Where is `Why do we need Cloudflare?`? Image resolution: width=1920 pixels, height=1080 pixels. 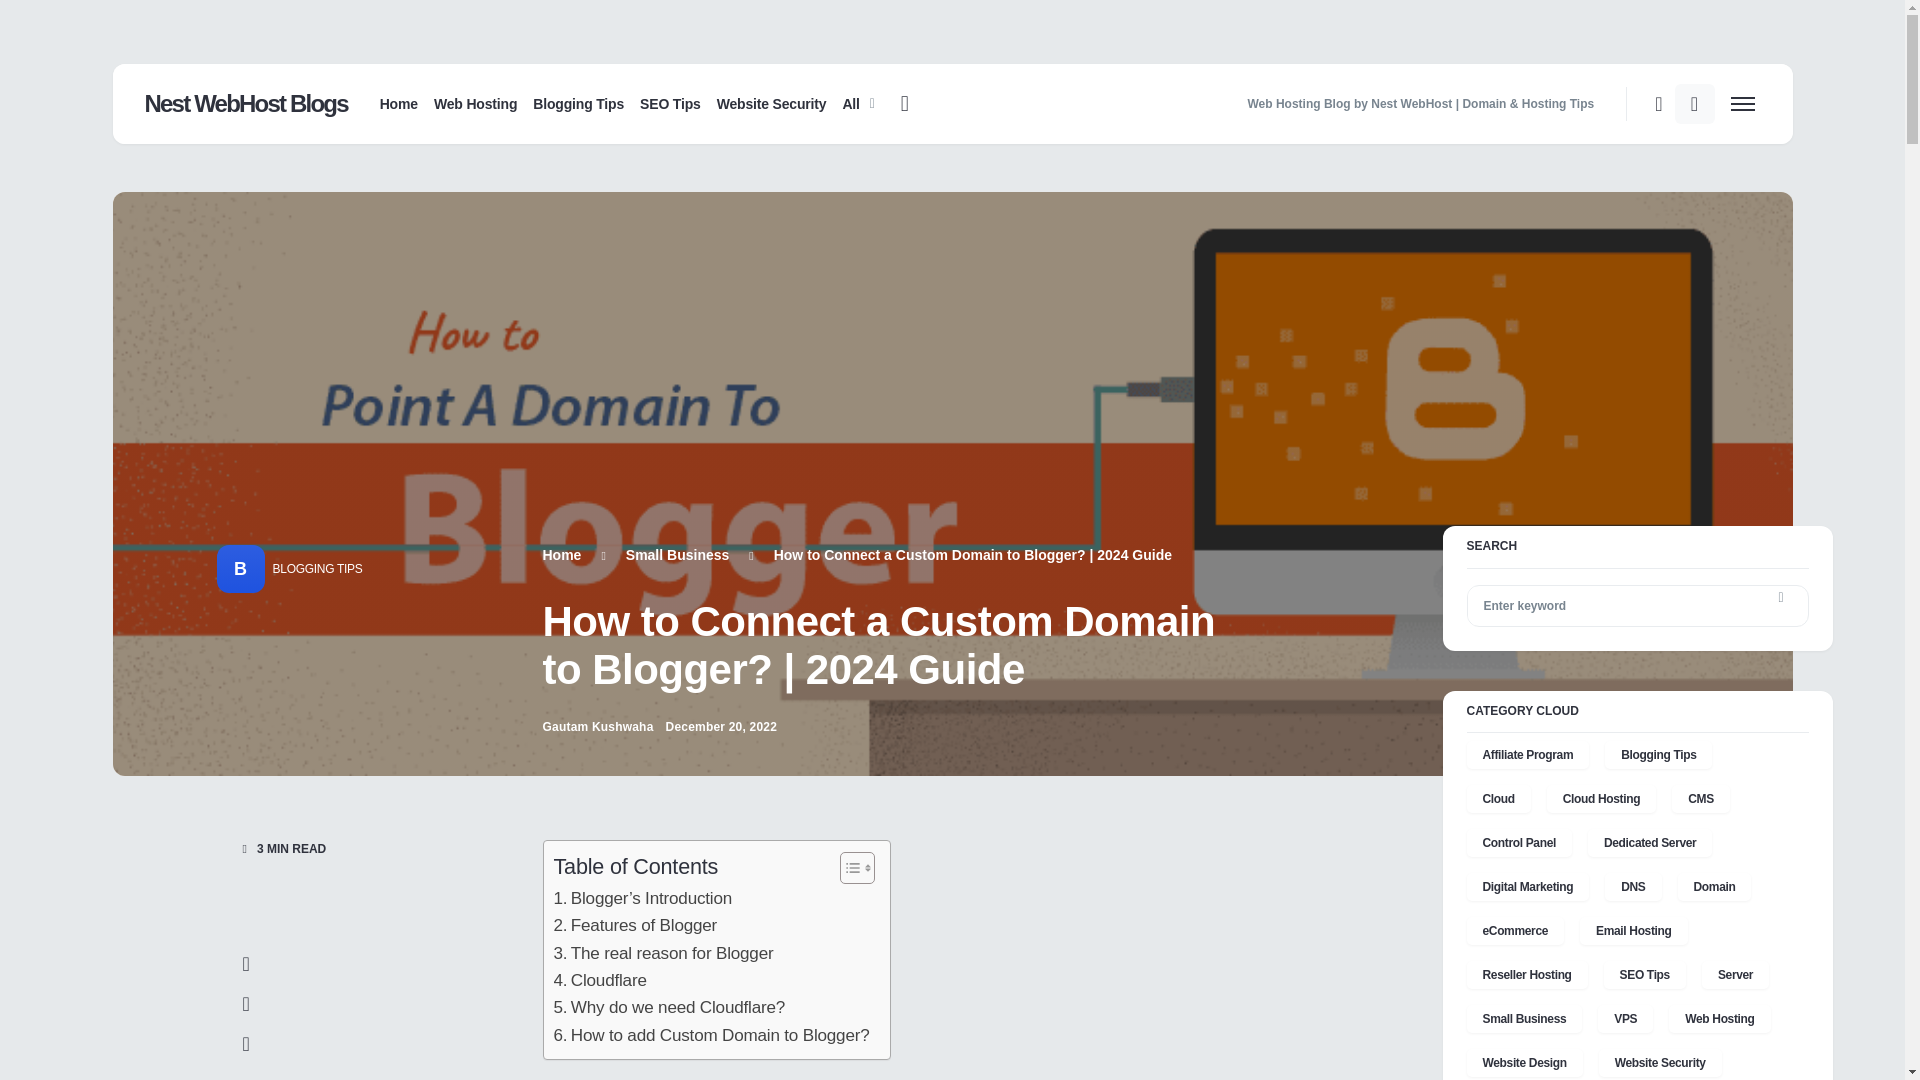
Why do we need Cloudflare? is located at coordinates (670, 1006).